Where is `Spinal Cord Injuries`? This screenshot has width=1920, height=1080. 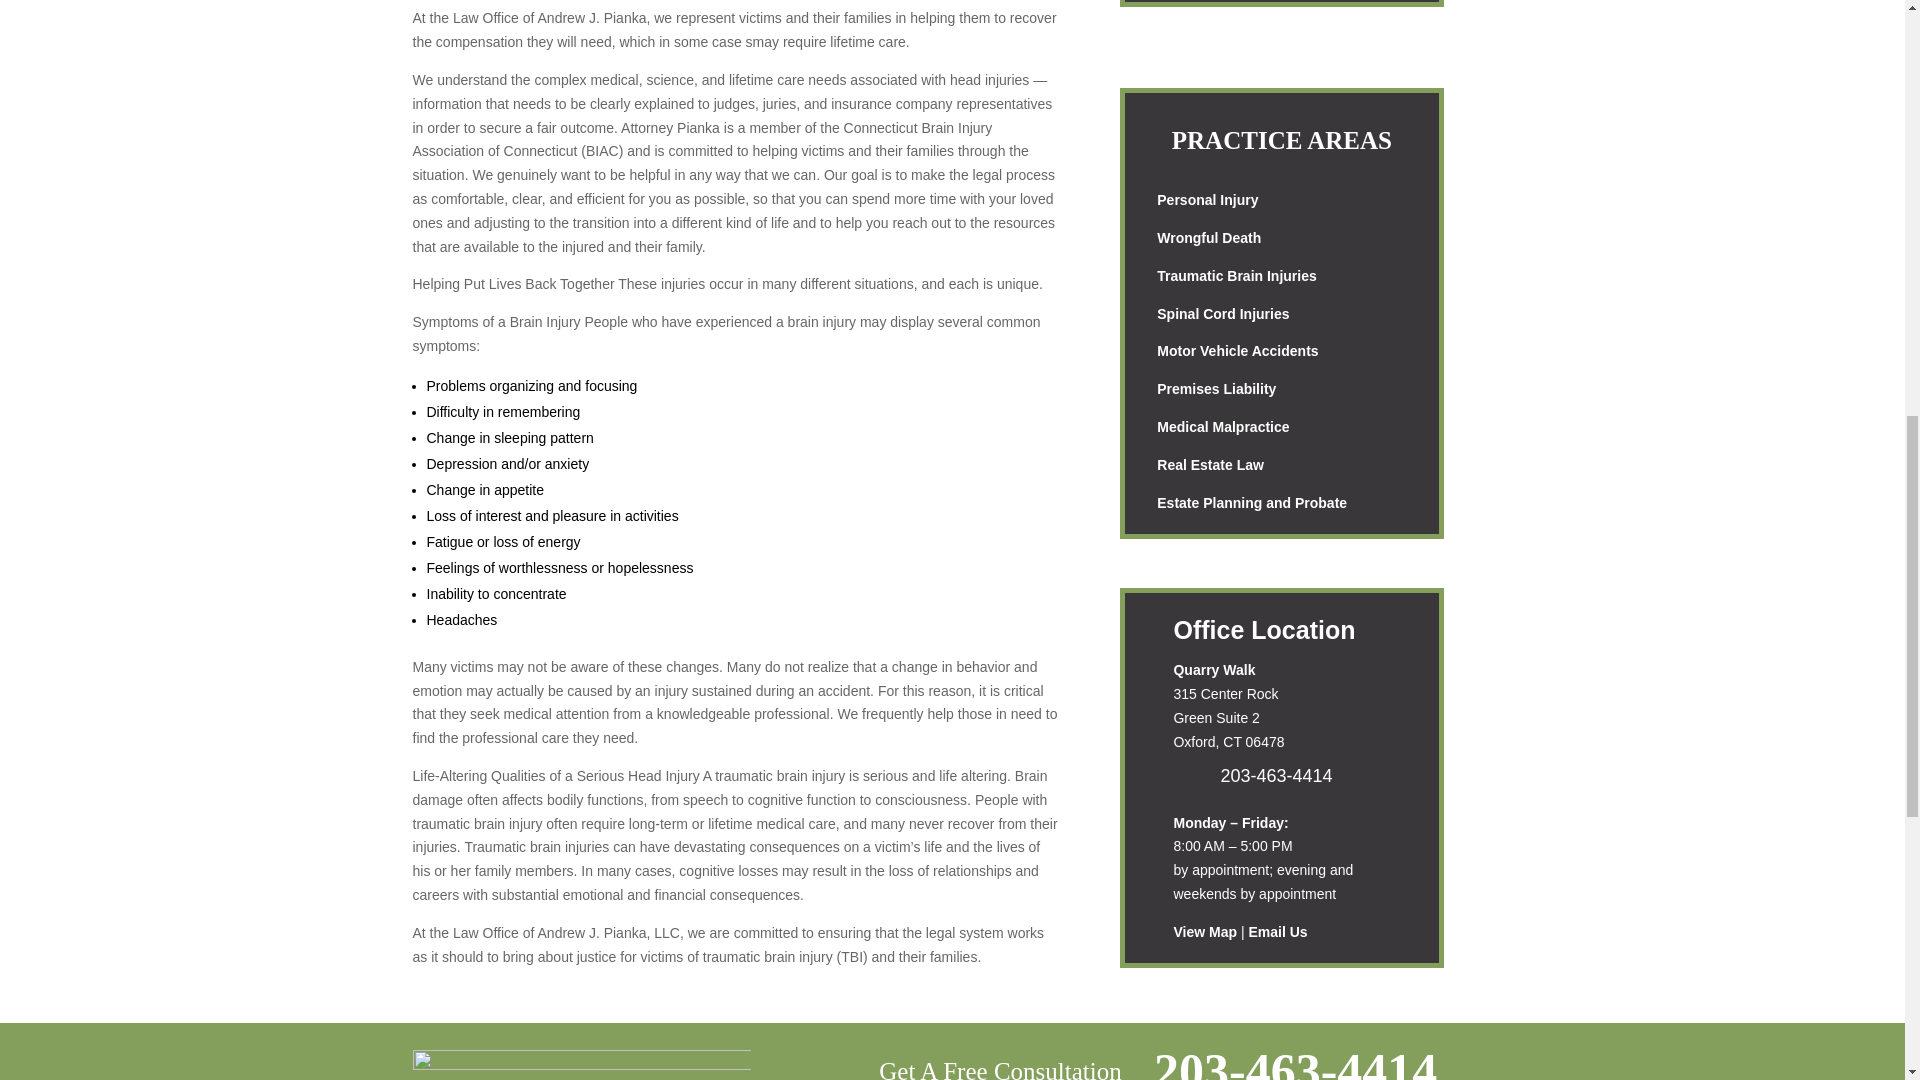
Spinal Cord Injuries is located at coordinates (1222, 313).